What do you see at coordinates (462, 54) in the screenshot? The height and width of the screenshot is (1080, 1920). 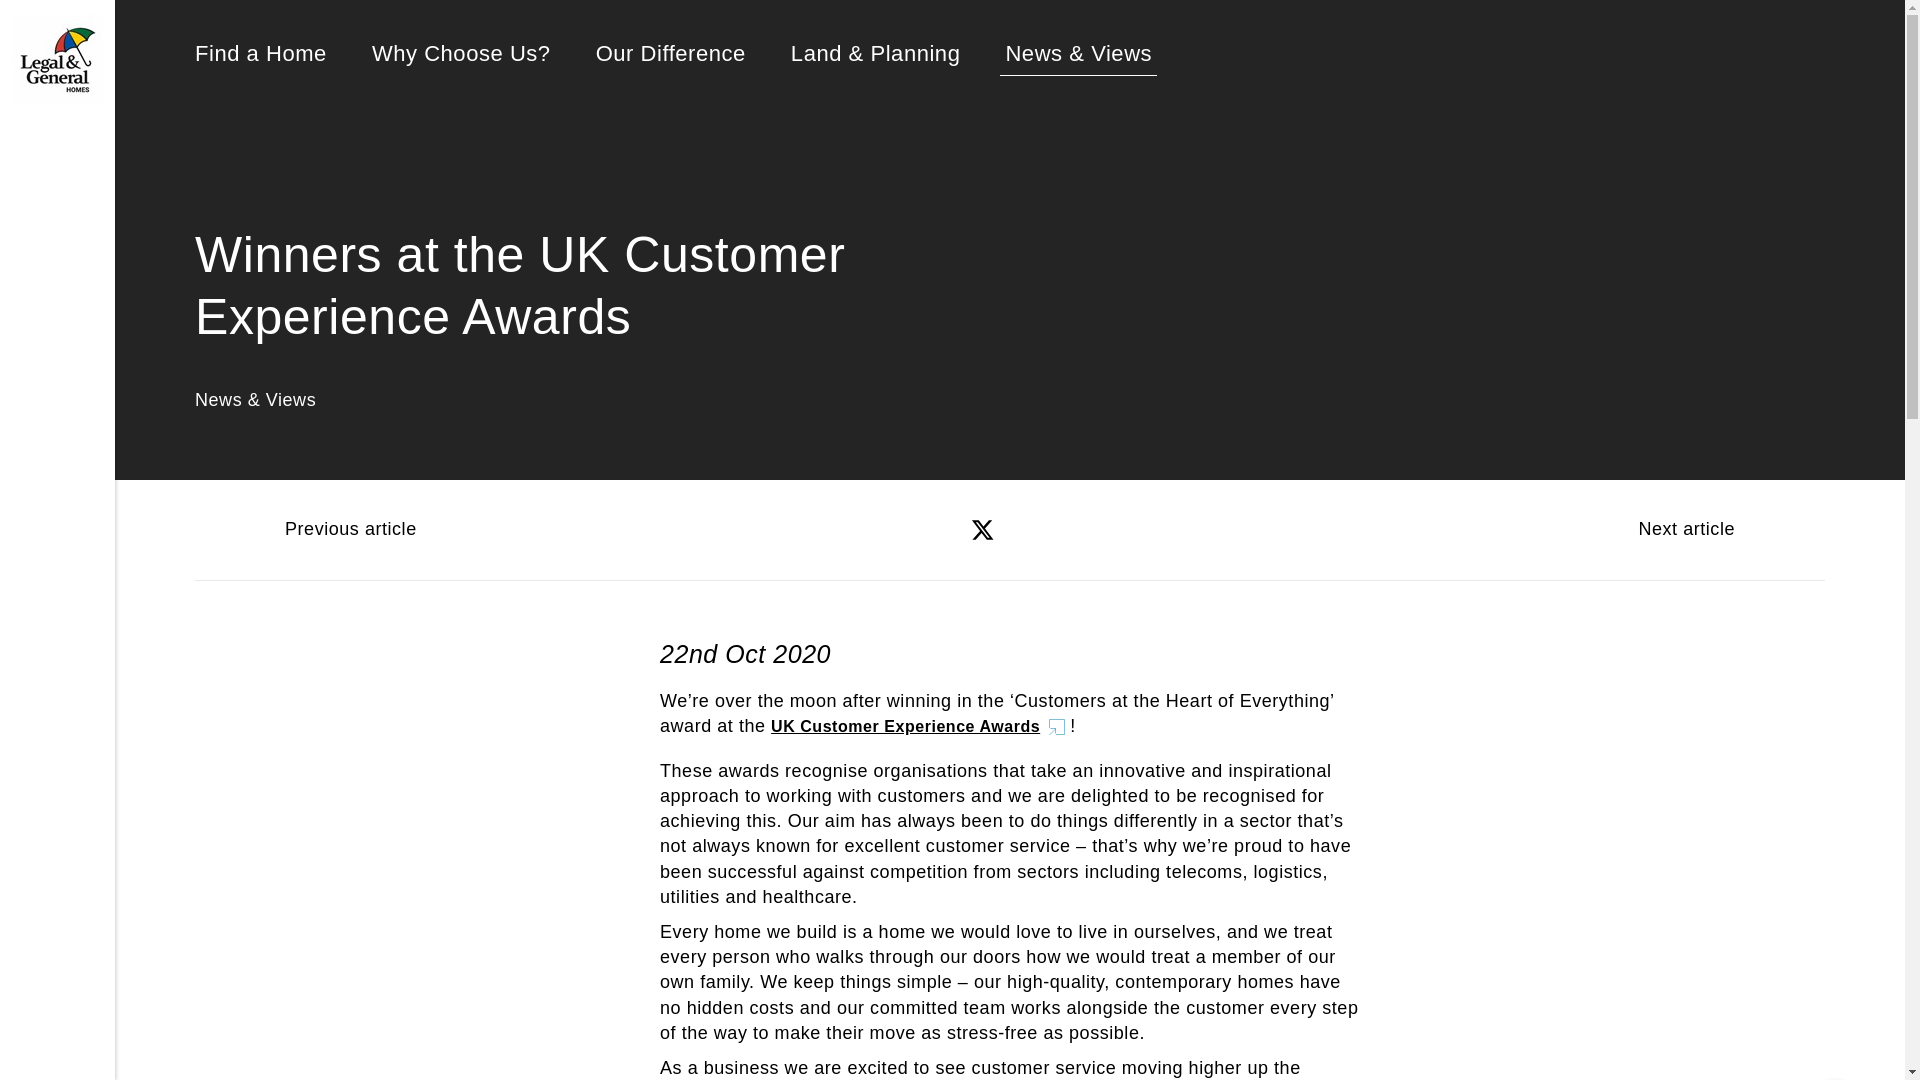 I see `Why Choose Us?` at bounding box center [462, 54].